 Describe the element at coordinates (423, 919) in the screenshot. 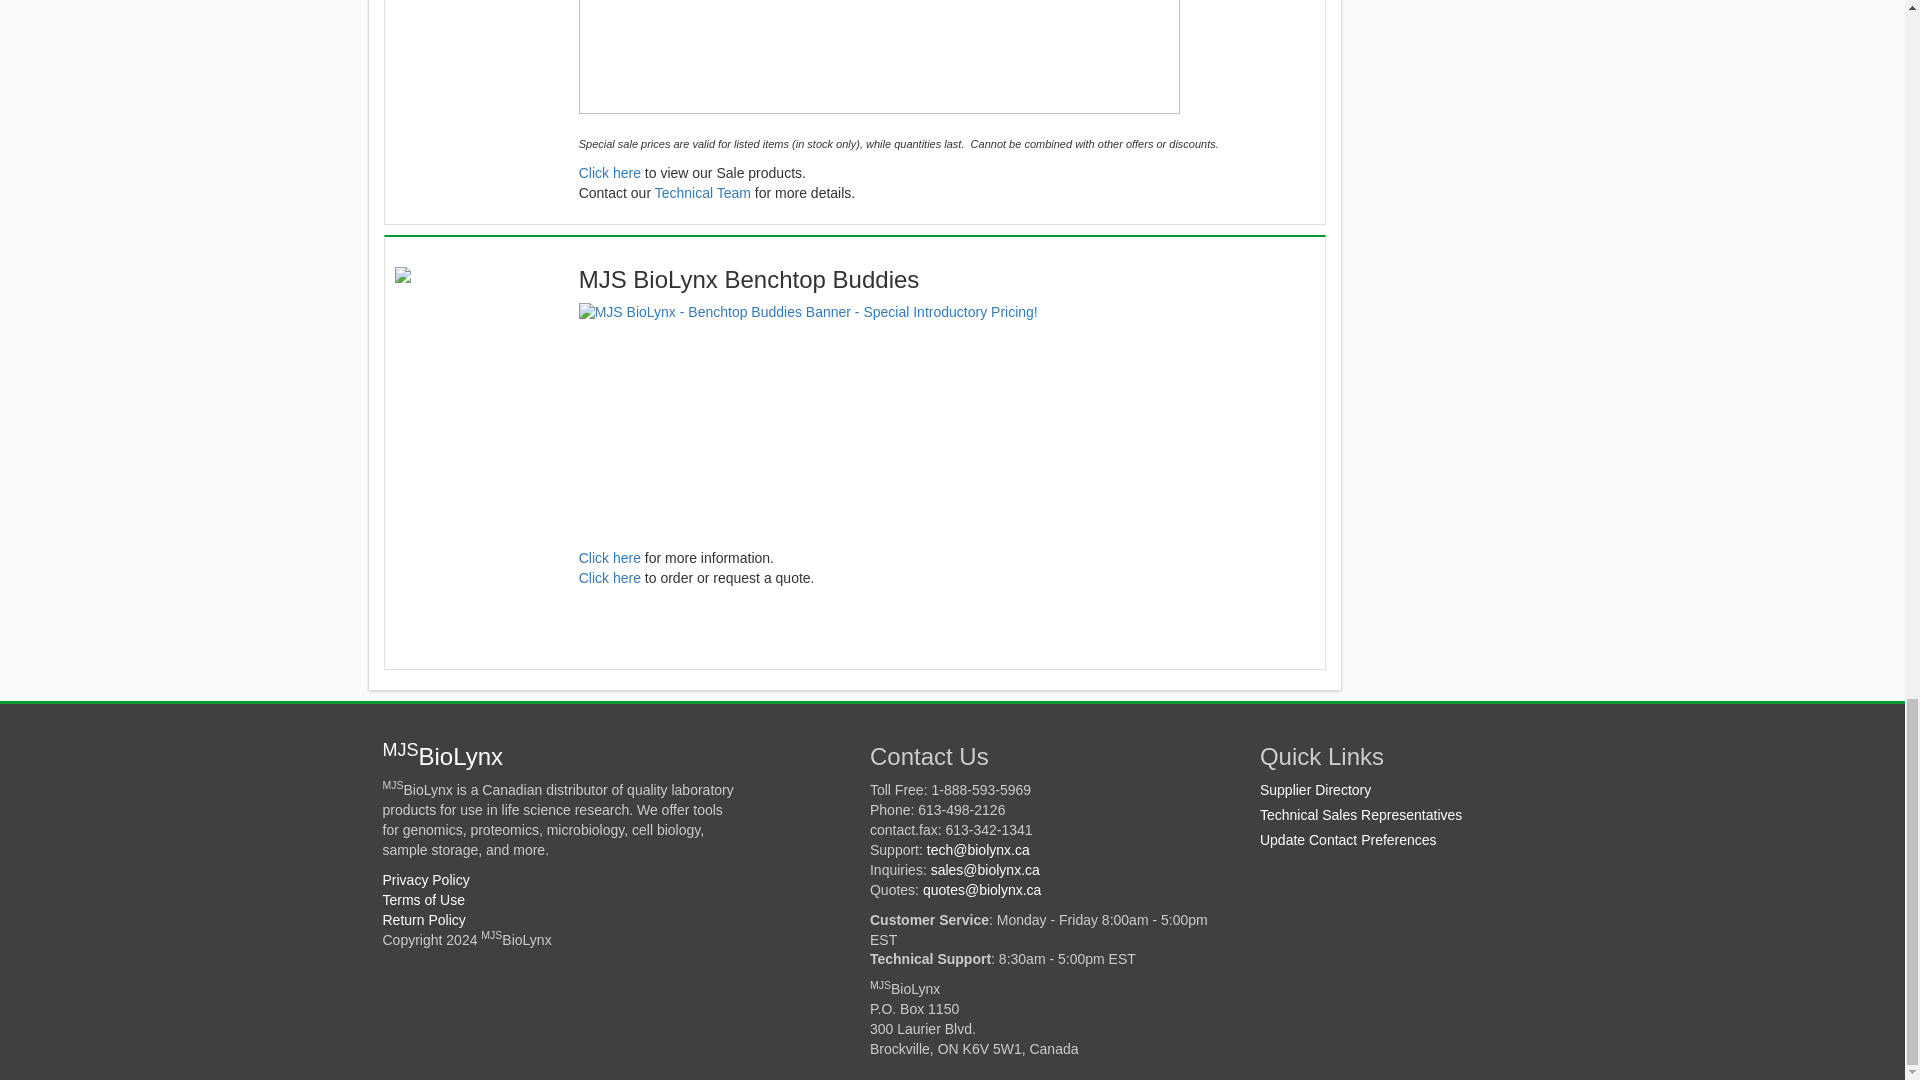

I see `Return Policy` at that location.